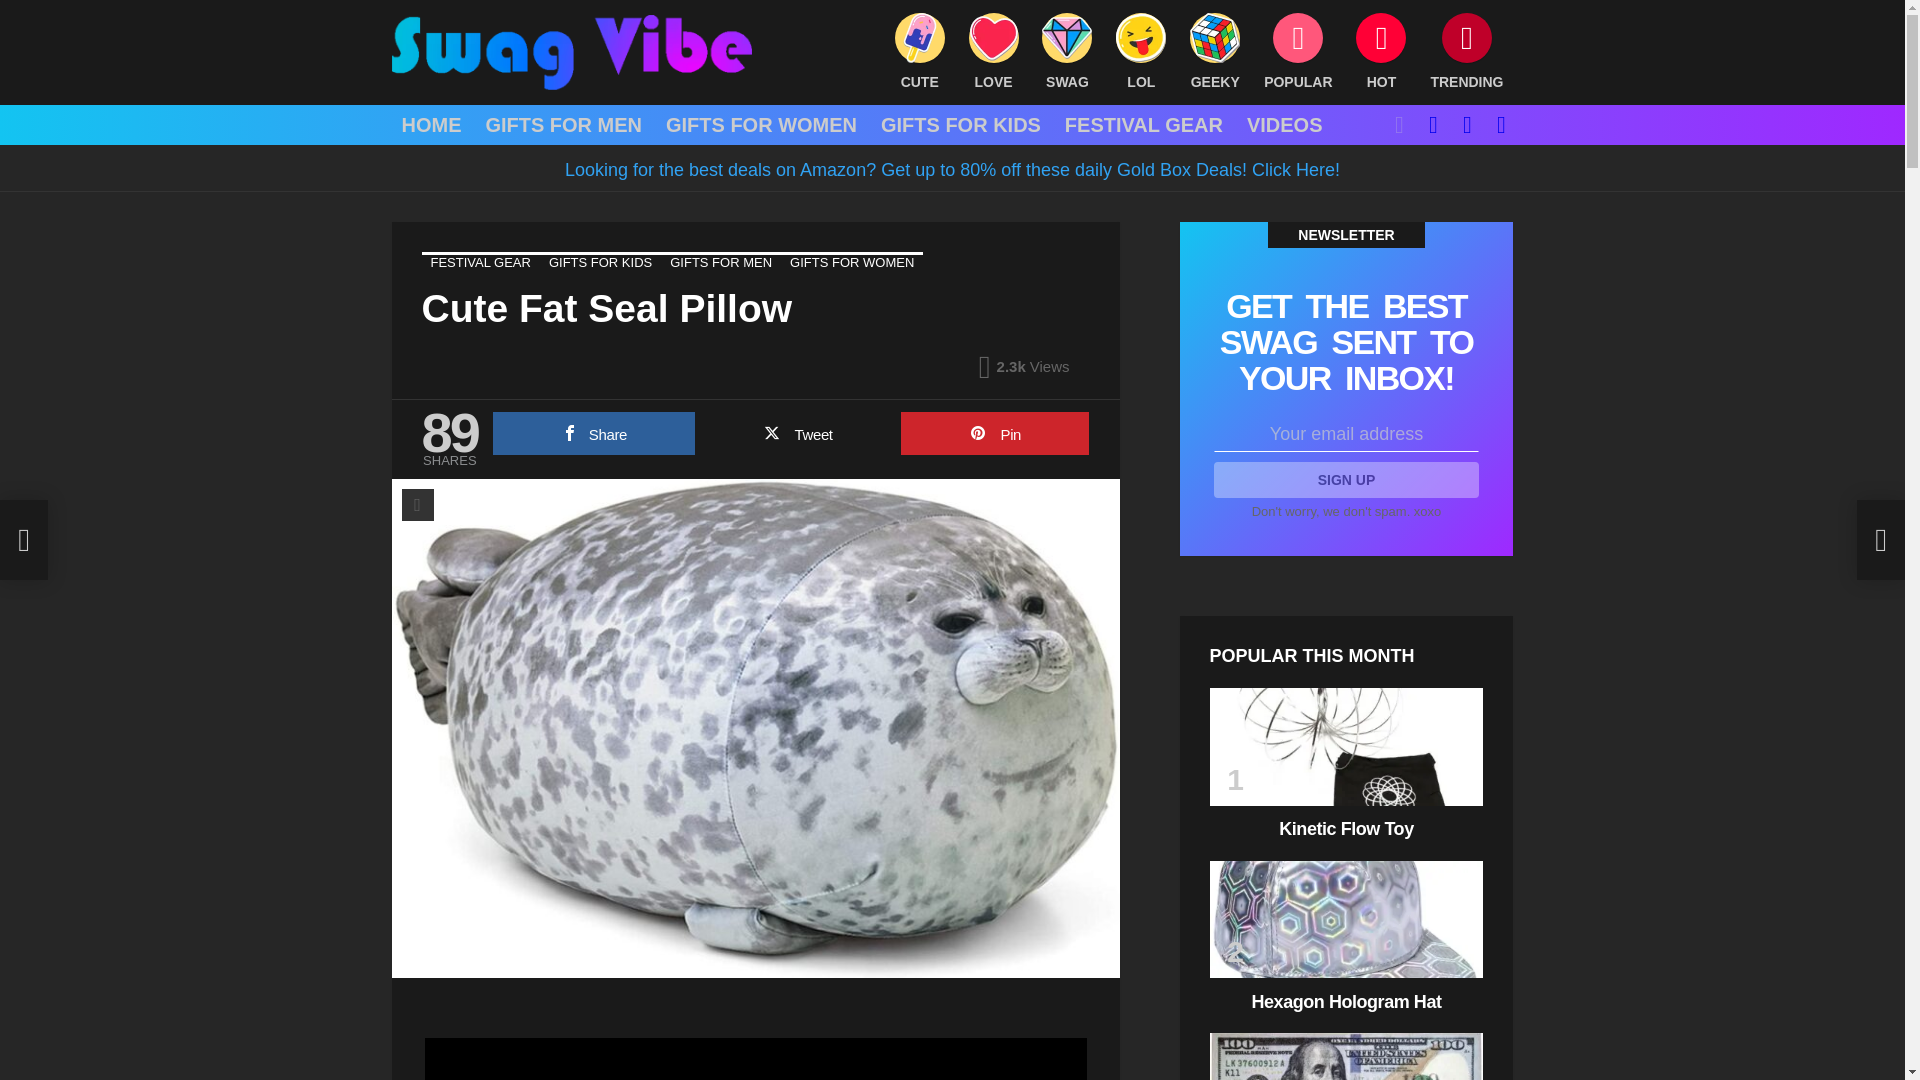  I want to click on VIDEOS, so click(1284, 125).